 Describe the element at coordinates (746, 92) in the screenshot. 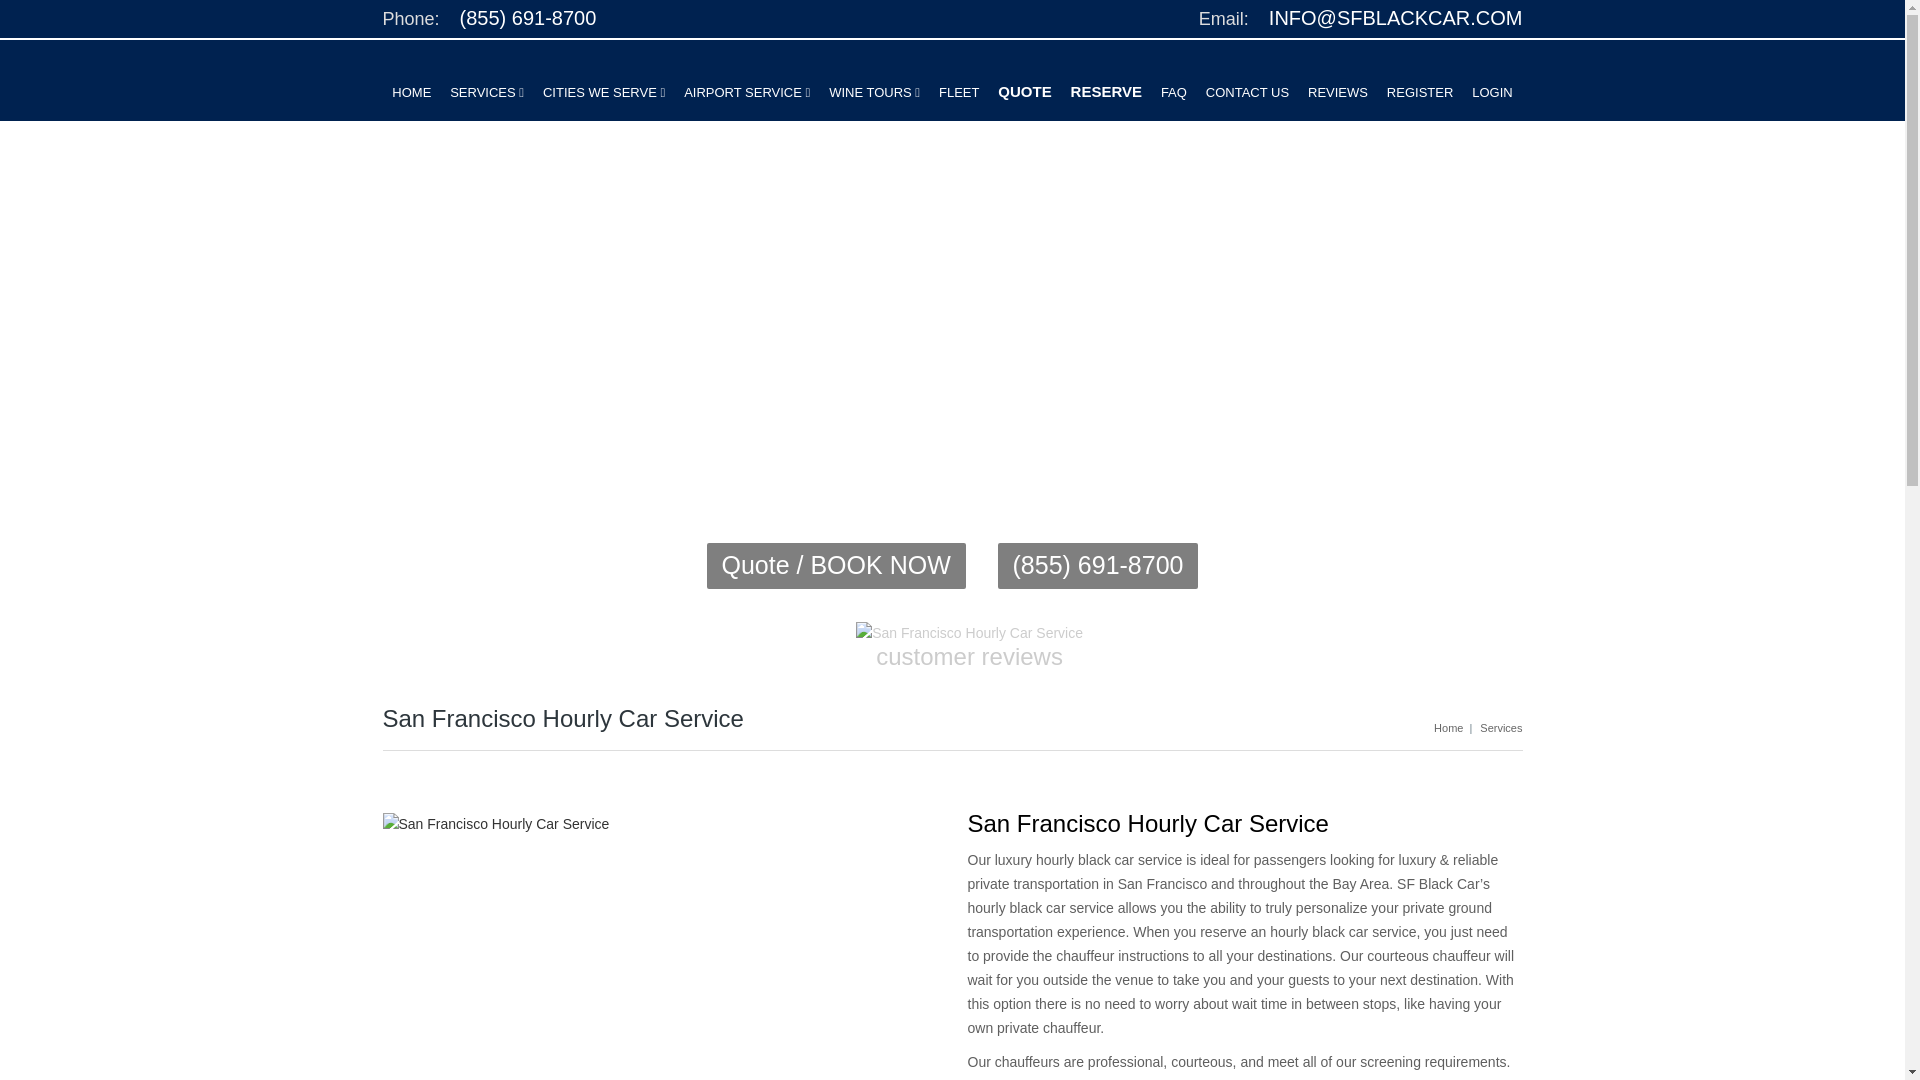

I see `AIRPORT SERVICE ` at that location.